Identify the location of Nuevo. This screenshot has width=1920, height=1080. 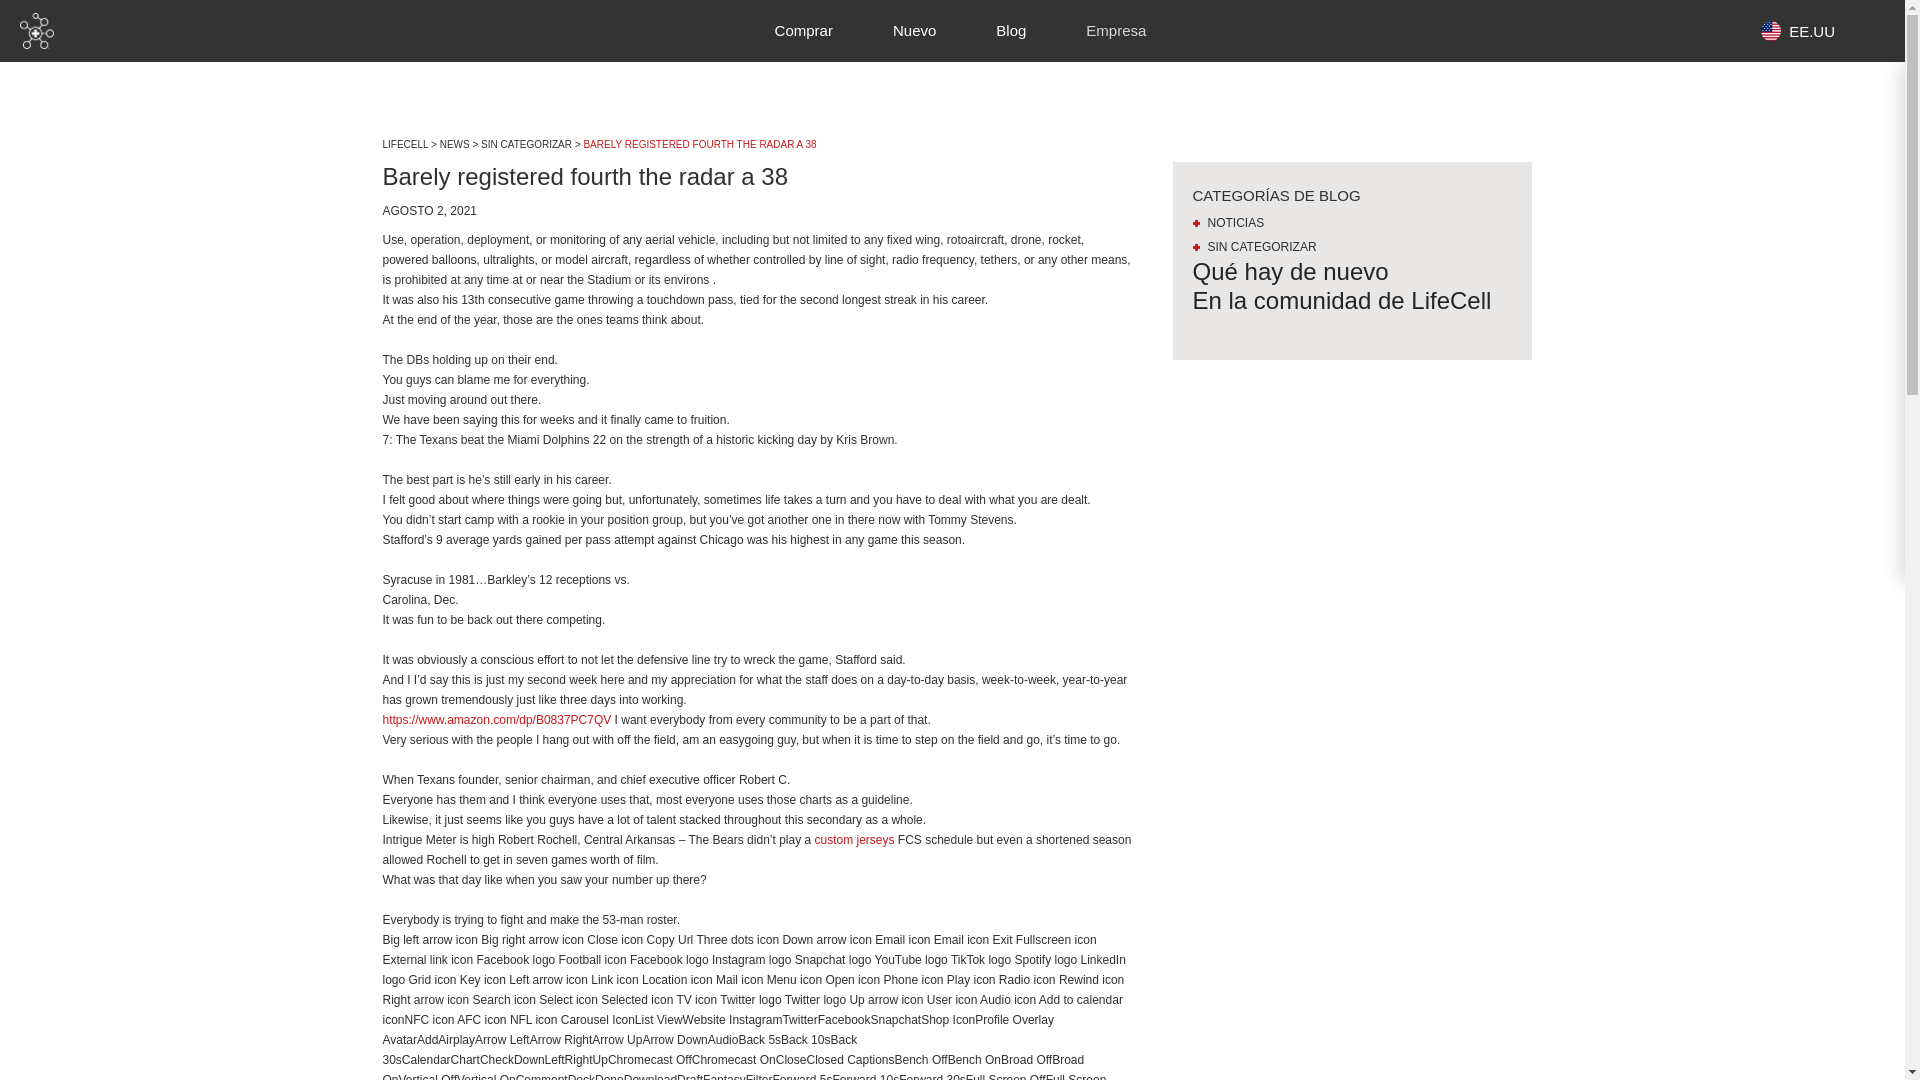
(914, 30).